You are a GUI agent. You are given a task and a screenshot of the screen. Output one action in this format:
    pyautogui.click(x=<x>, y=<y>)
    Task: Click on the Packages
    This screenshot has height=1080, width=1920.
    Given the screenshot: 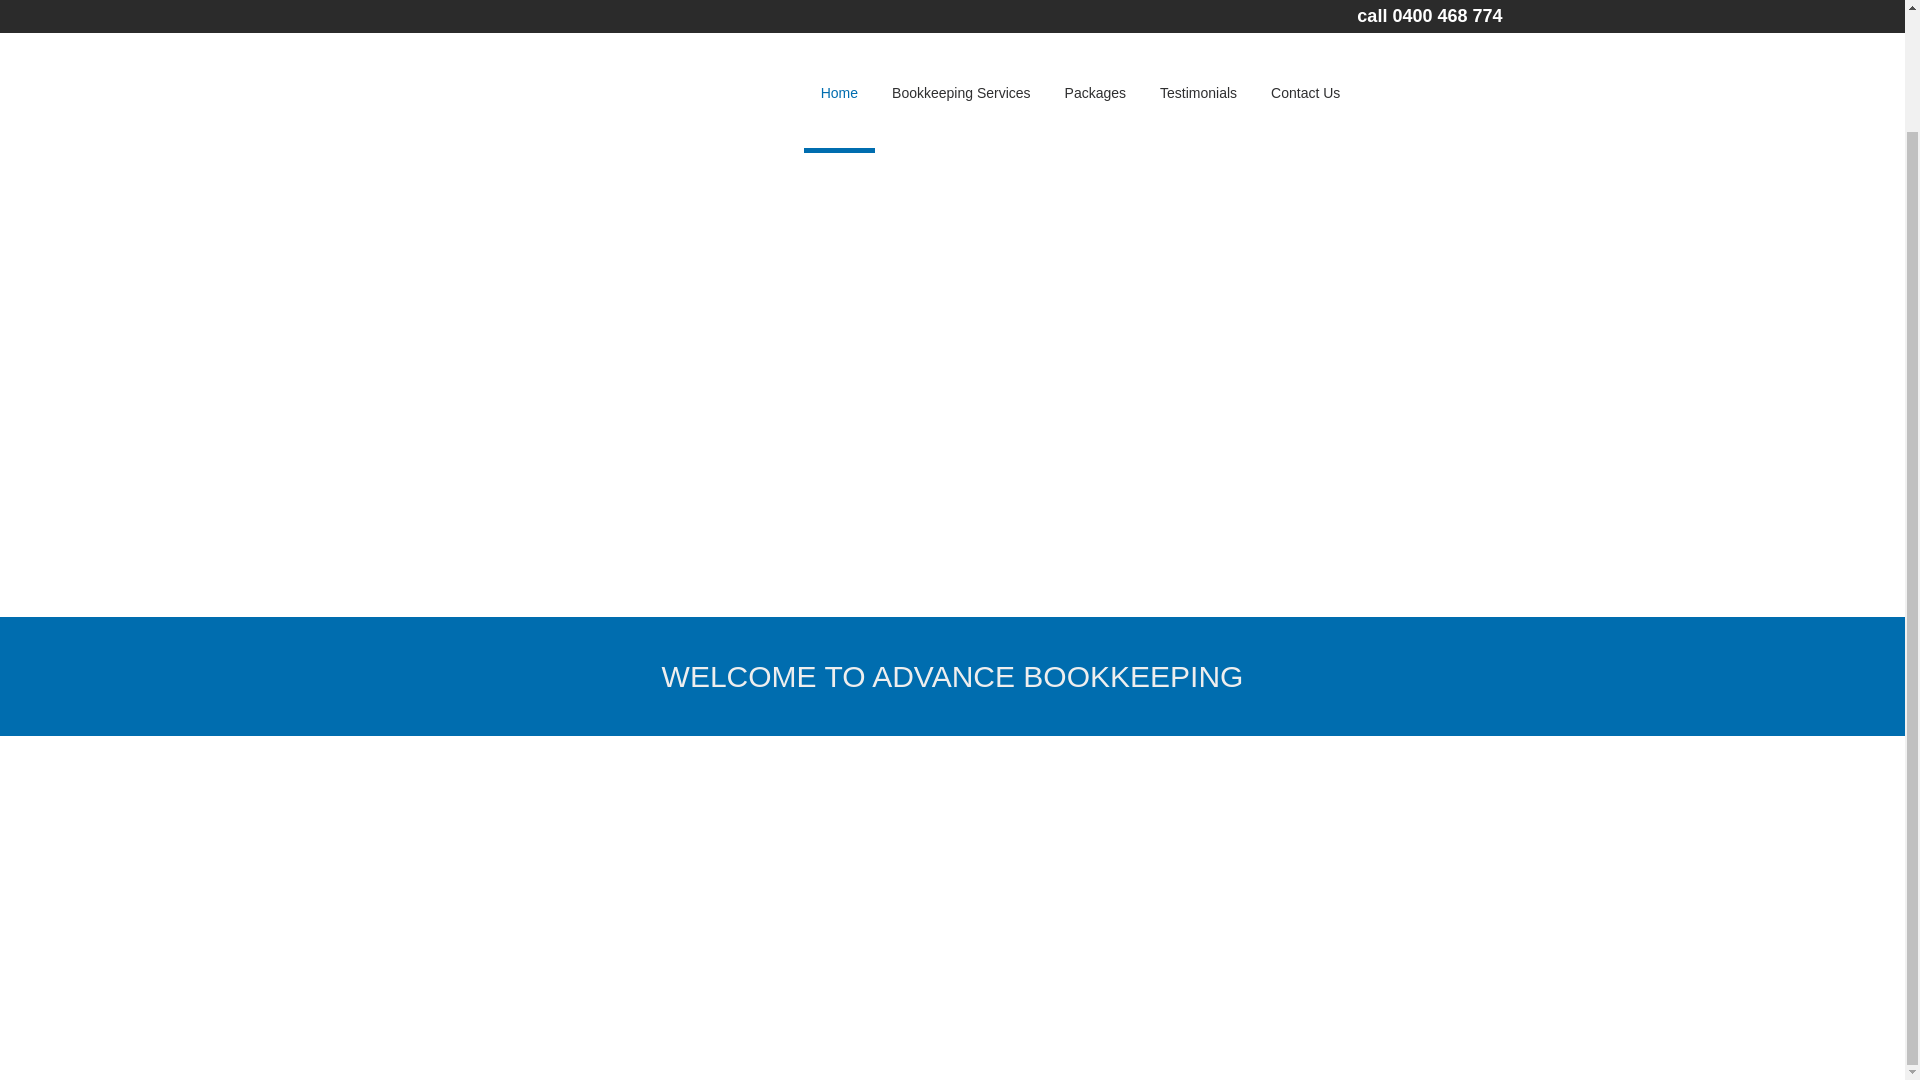 What is the action you would take?
    pyautogui.click(x=1095, y=8)
    